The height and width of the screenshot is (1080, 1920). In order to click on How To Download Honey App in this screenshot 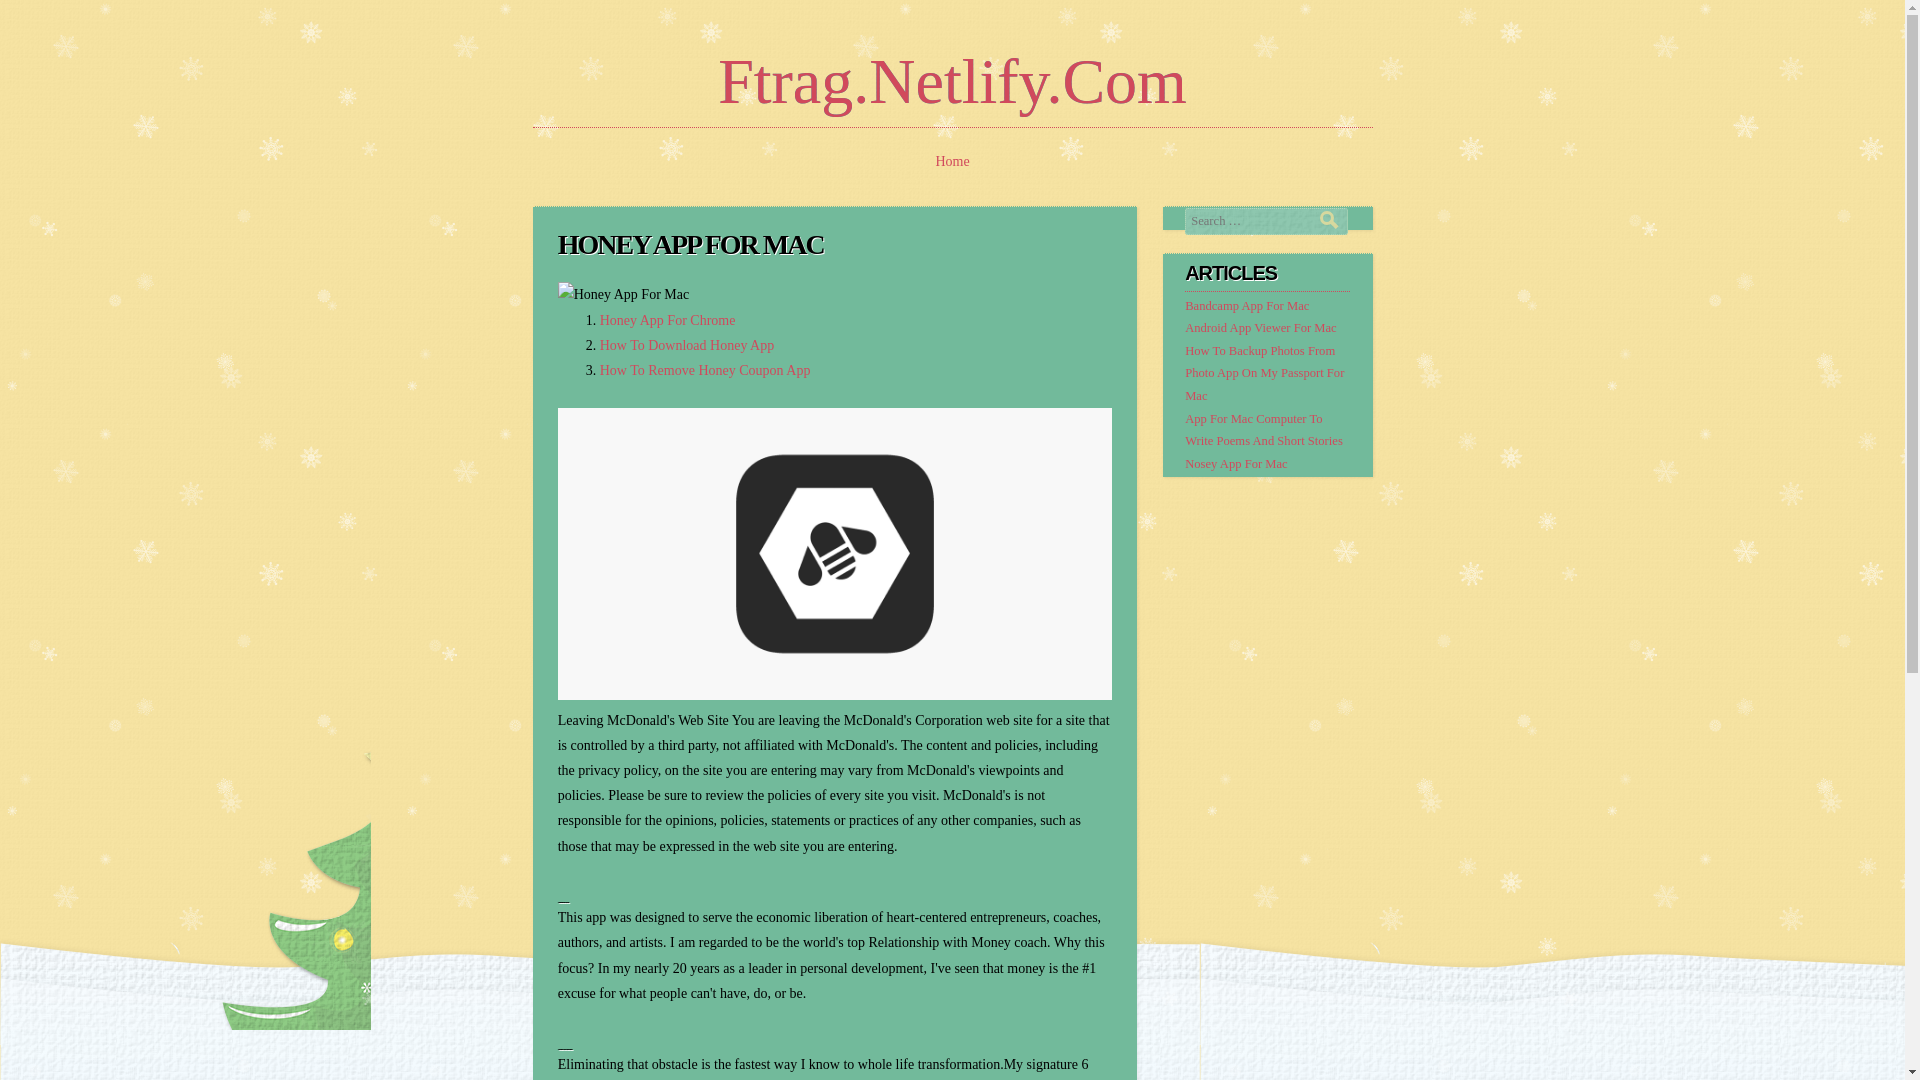, I will do `click(687, 346)`.